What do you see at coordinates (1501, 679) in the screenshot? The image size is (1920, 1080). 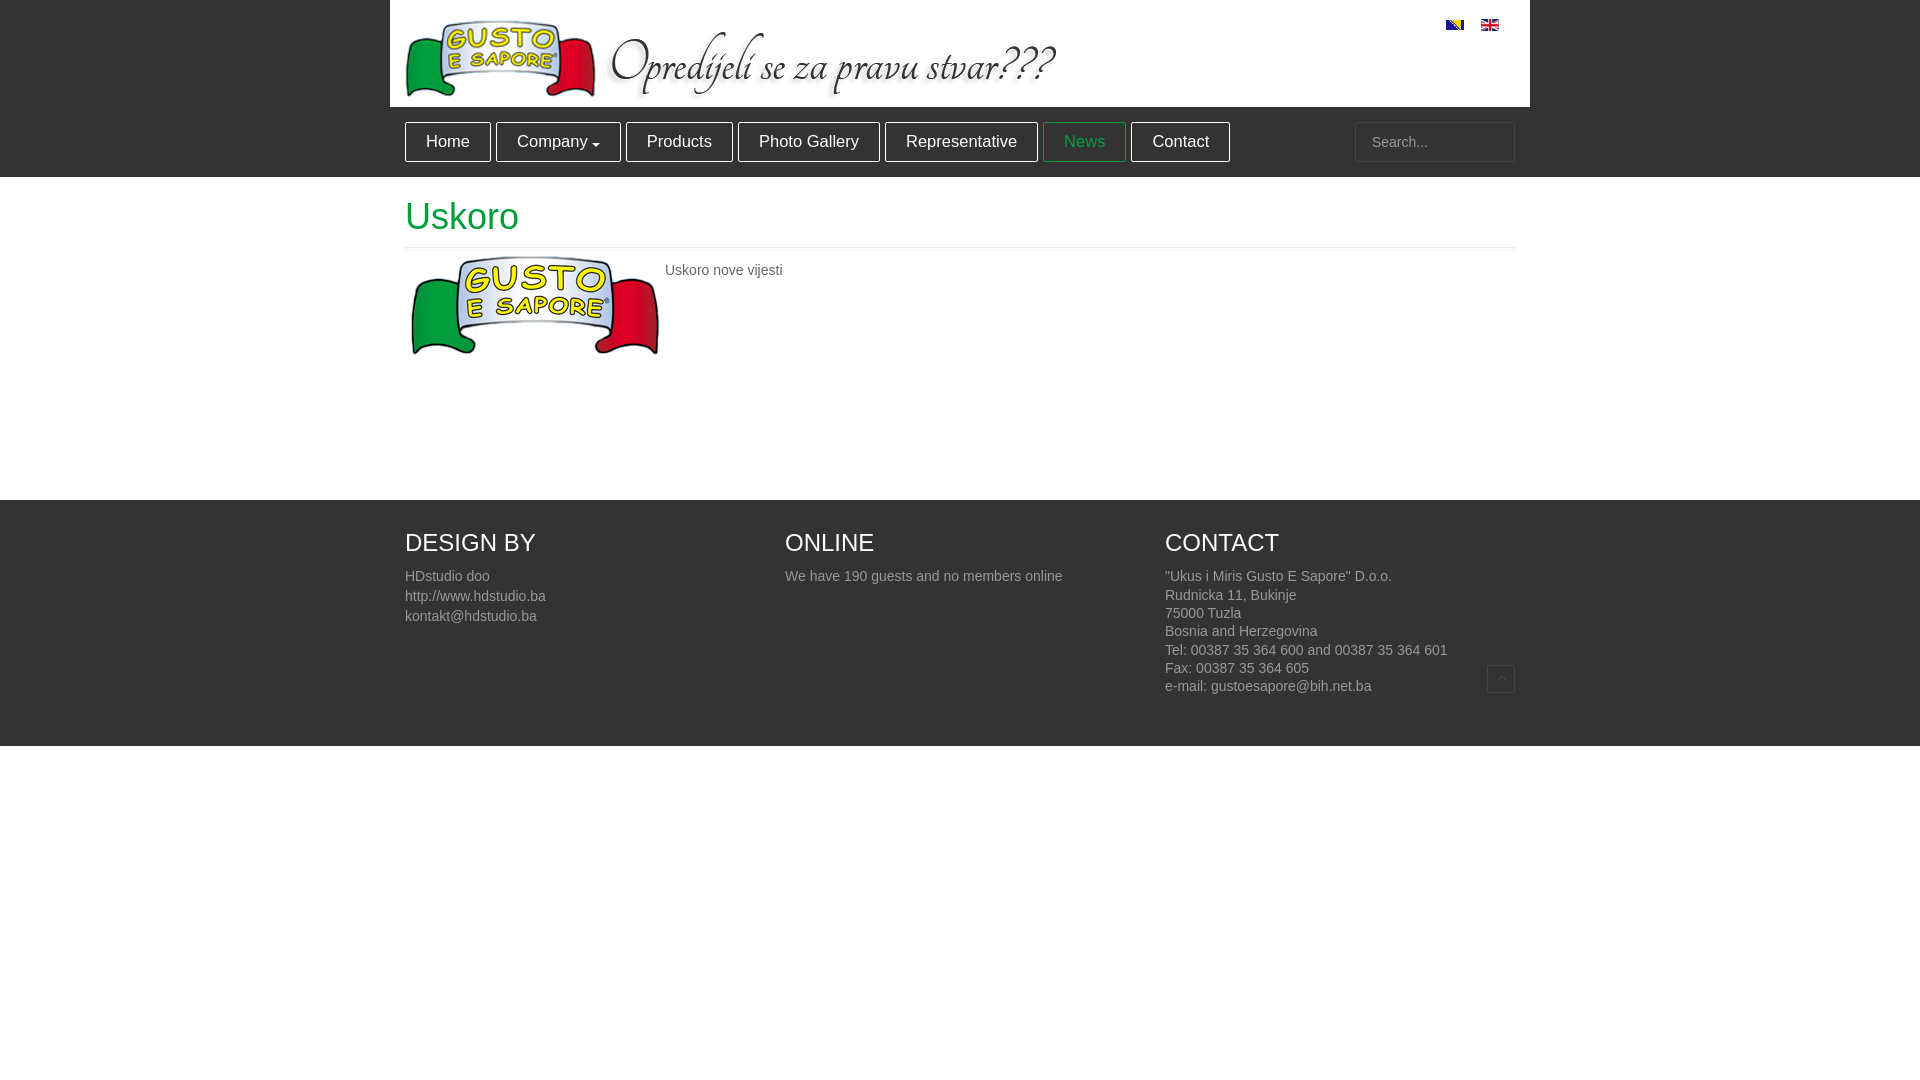 I see ` ` at bounding box center [1501, 679].